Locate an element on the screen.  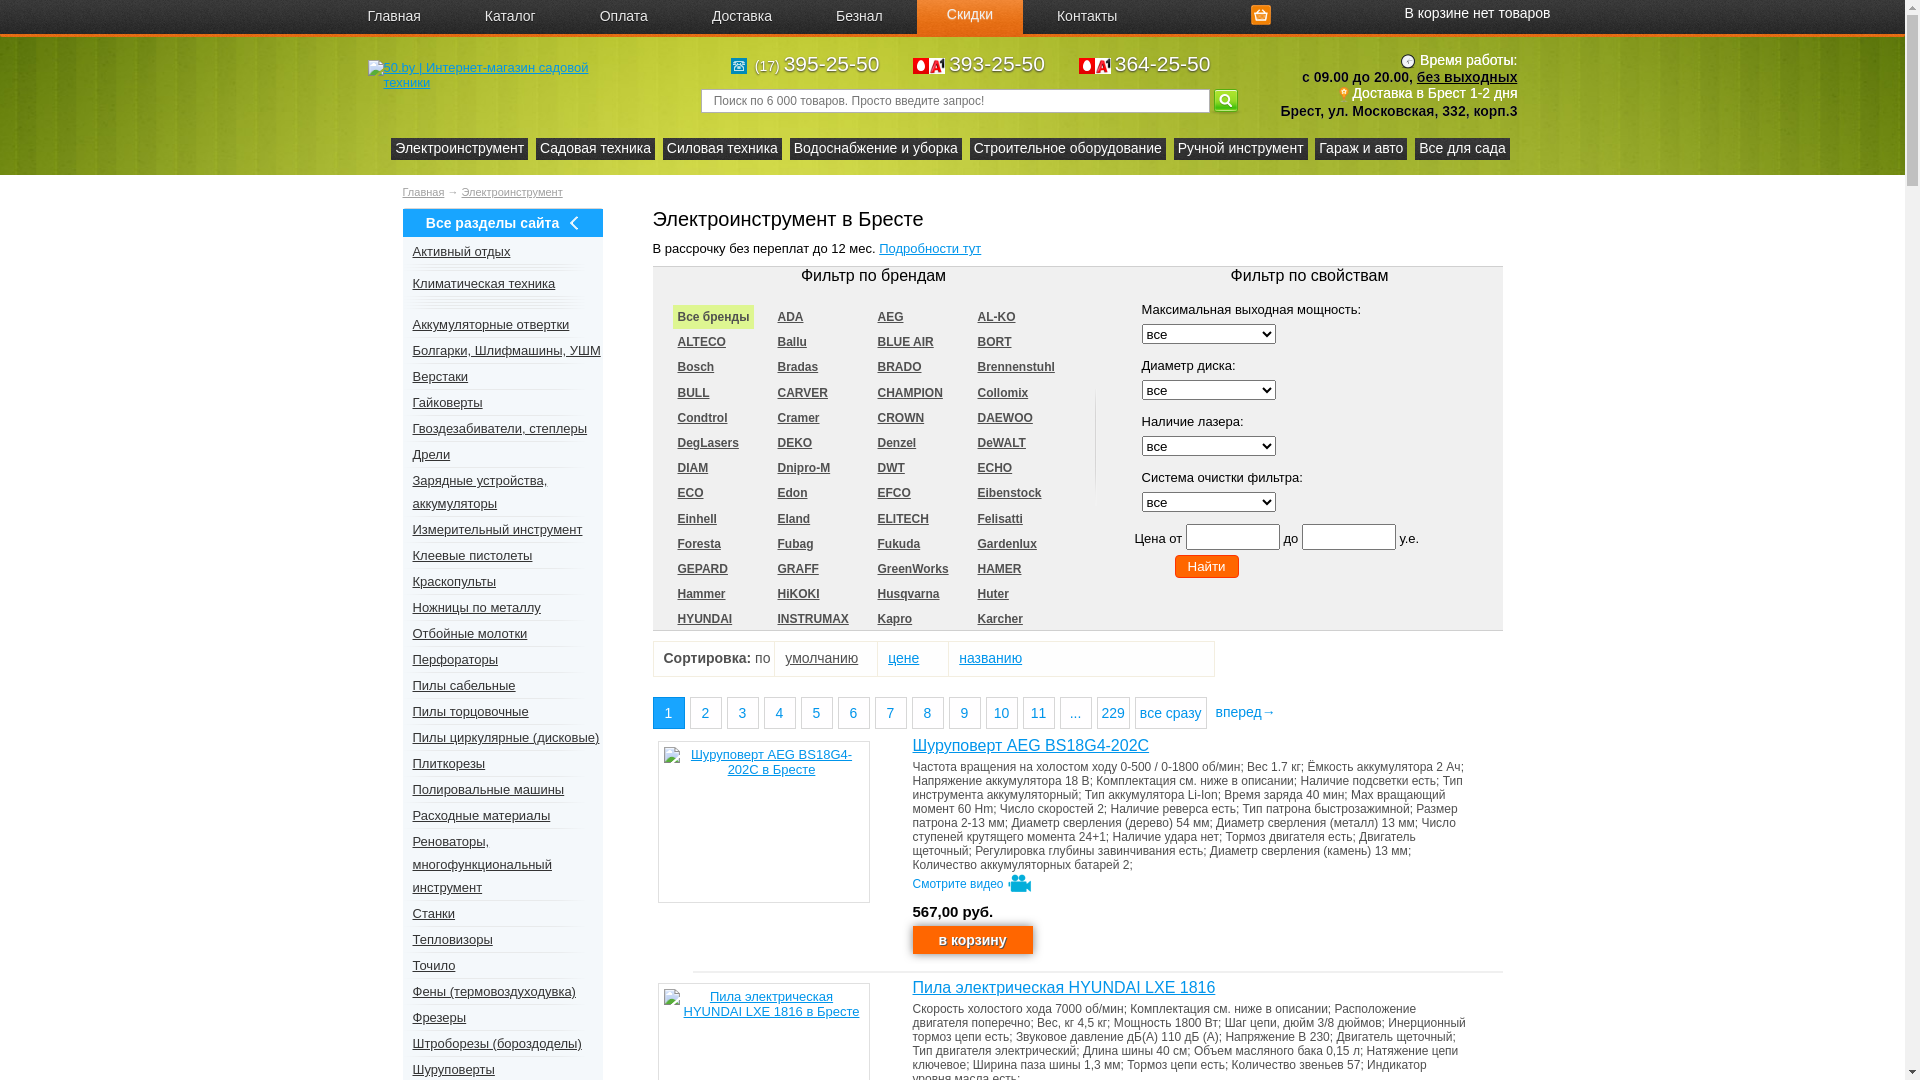
2 is located at coordinates (706, 713).